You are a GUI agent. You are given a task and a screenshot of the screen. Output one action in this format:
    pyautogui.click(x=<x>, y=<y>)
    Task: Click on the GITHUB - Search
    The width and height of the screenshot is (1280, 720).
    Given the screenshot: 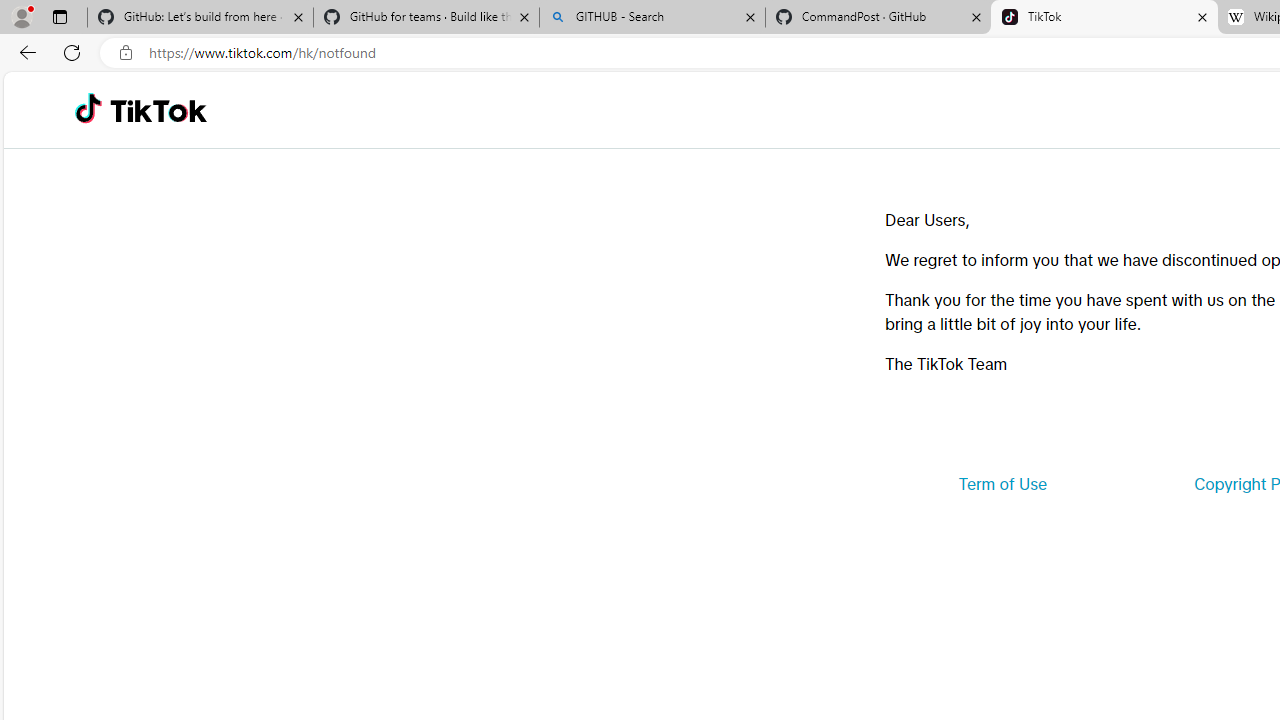 What is the action you would take?
    pyautogui.click(x=652, y=18)
    